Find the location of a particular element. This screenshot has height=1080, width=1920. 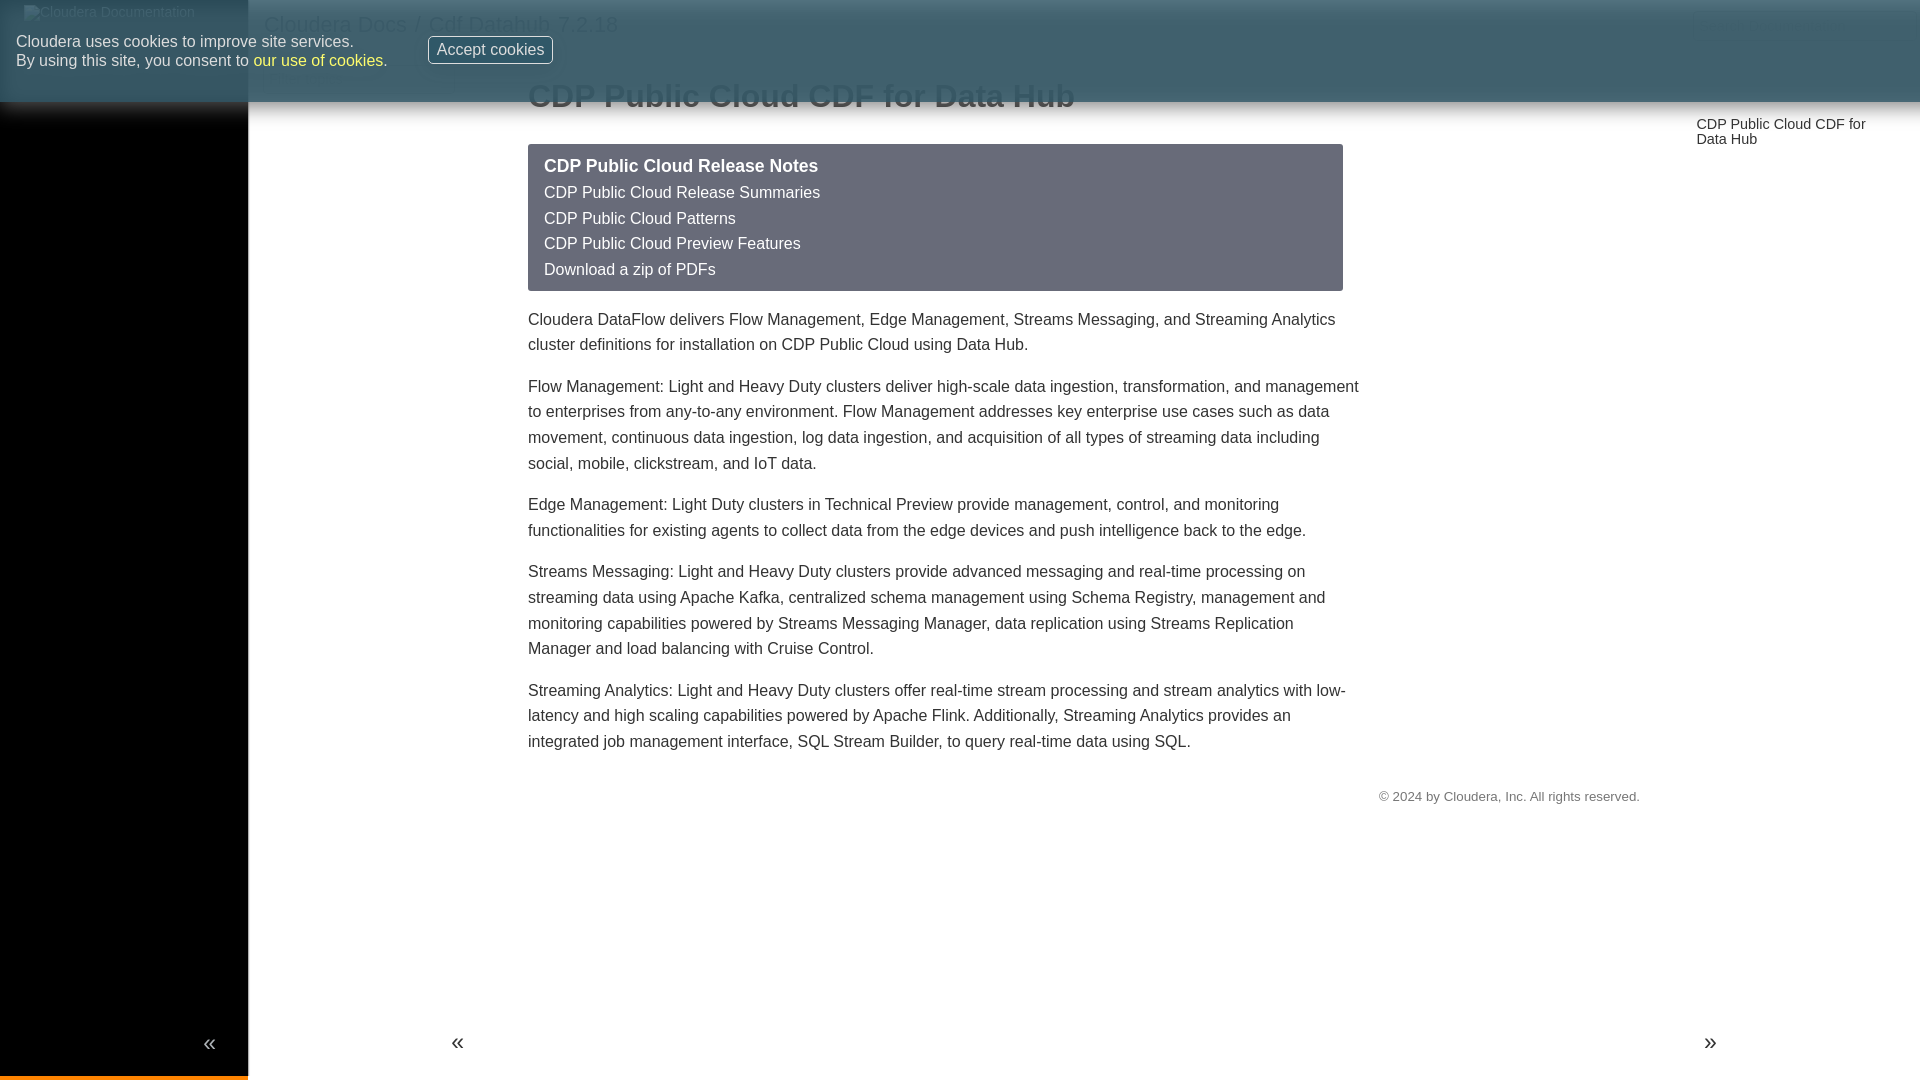

CDP Public Cloud Release Summaries is located at coordinates (681, 192).